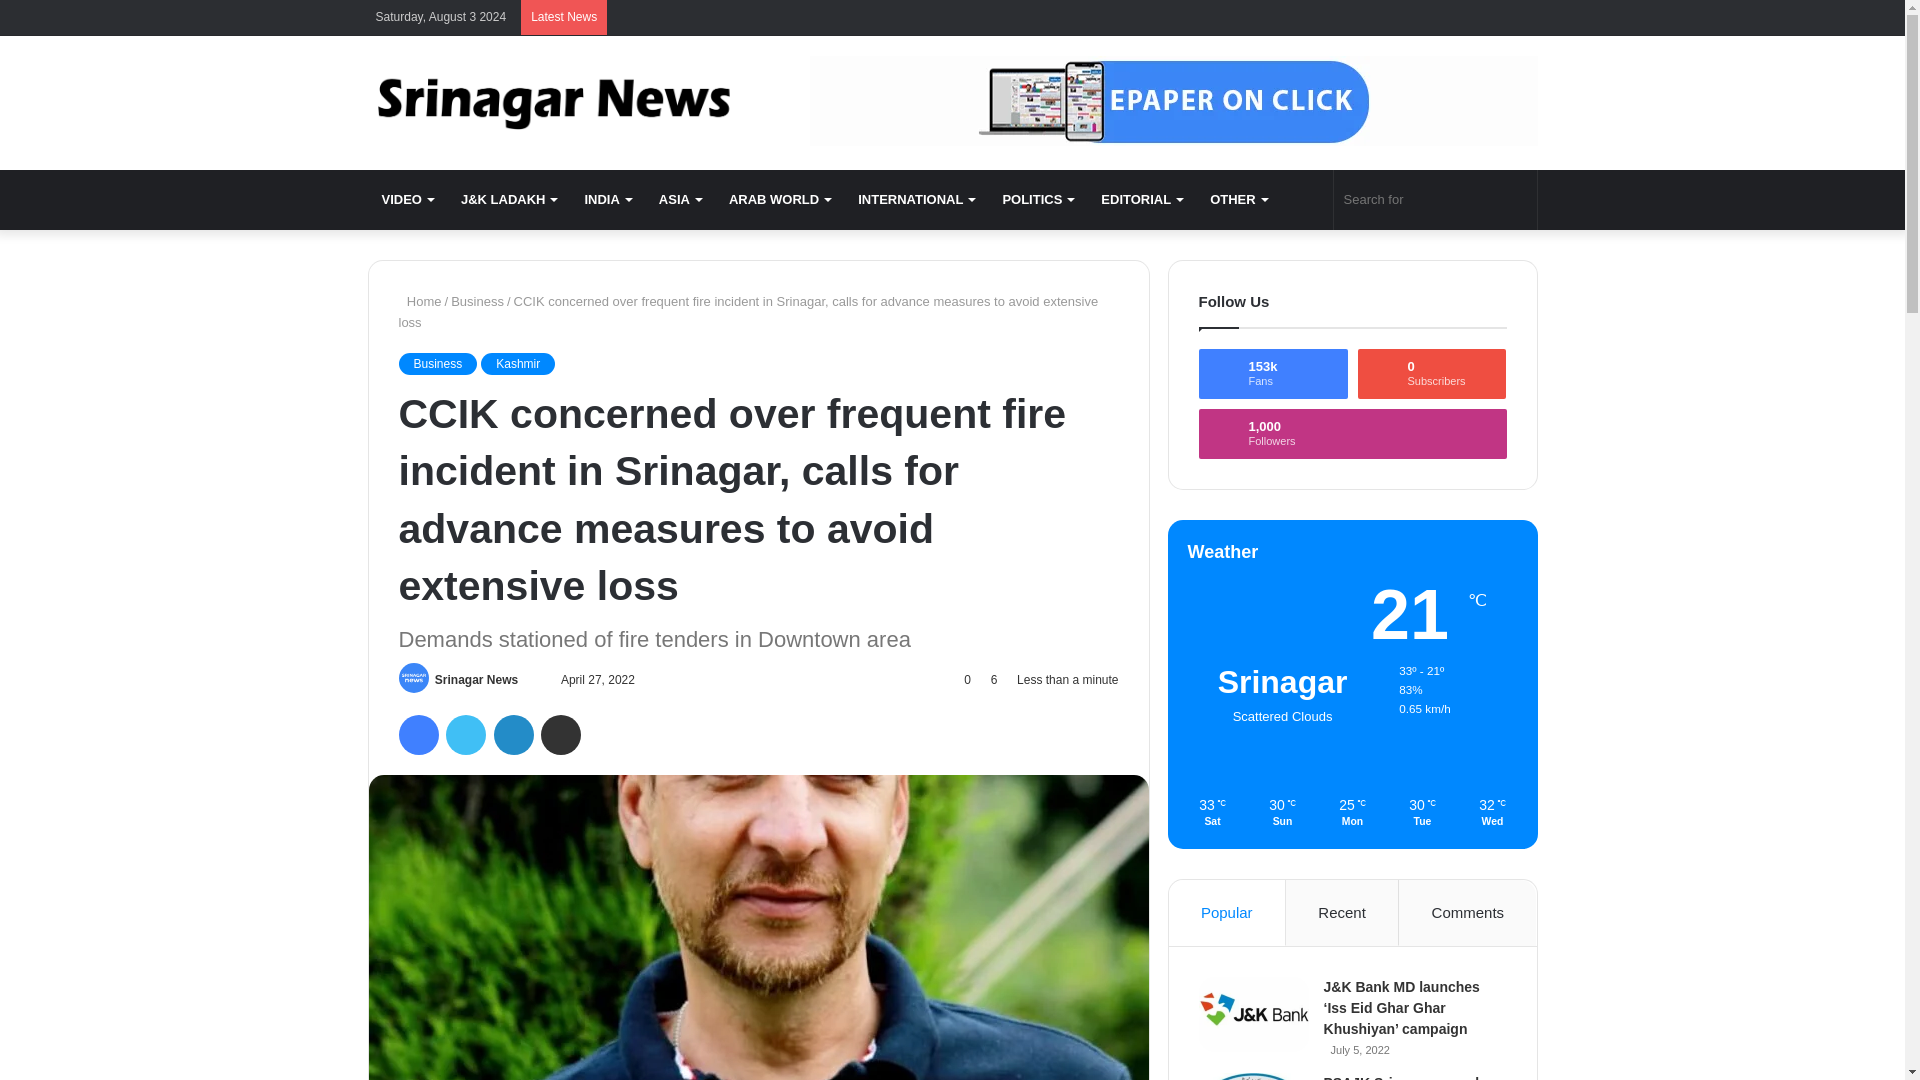  What do you see at coordinates (417, 734) in the screenshot?
I see `Facebook` at bounding box center [417, 734].